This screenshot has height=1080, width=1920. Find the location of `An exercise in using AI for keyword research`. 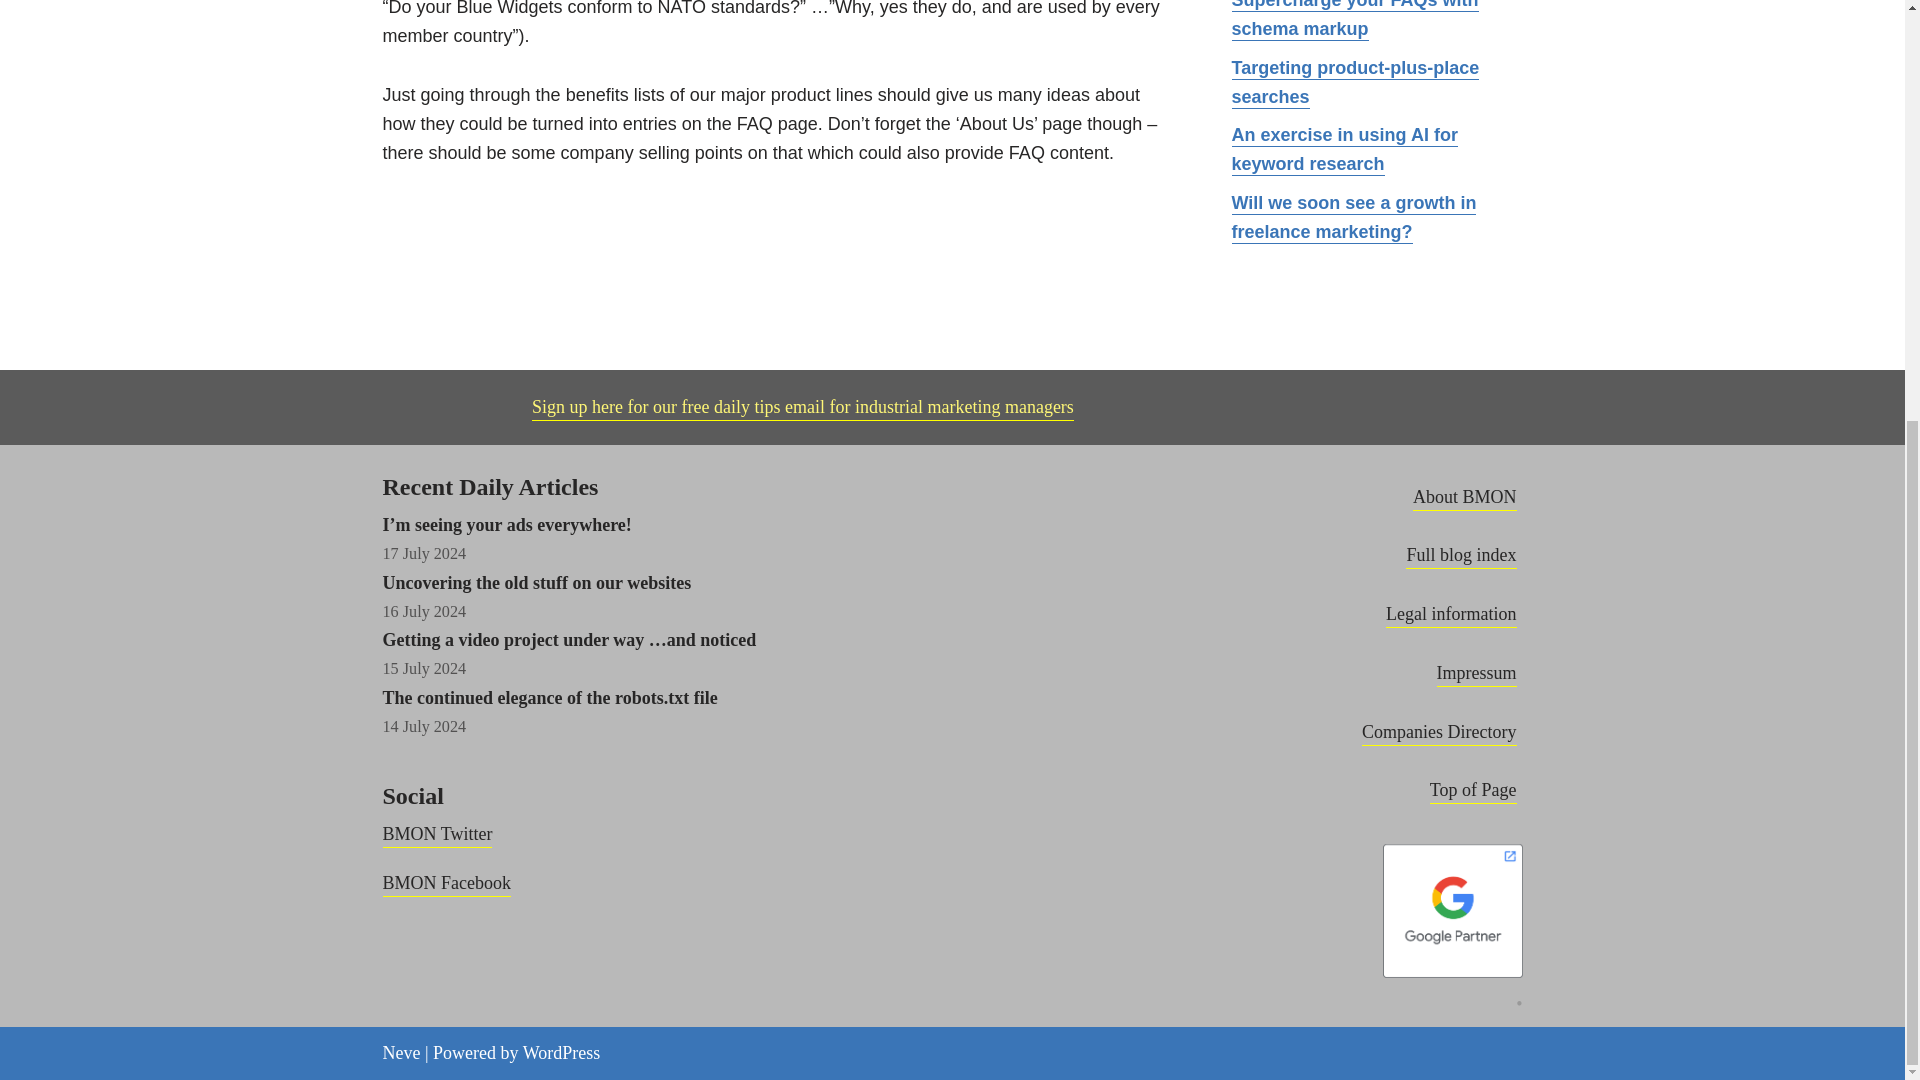

An exercise in using AI for keyword research is located at coordinates (1344, 150).